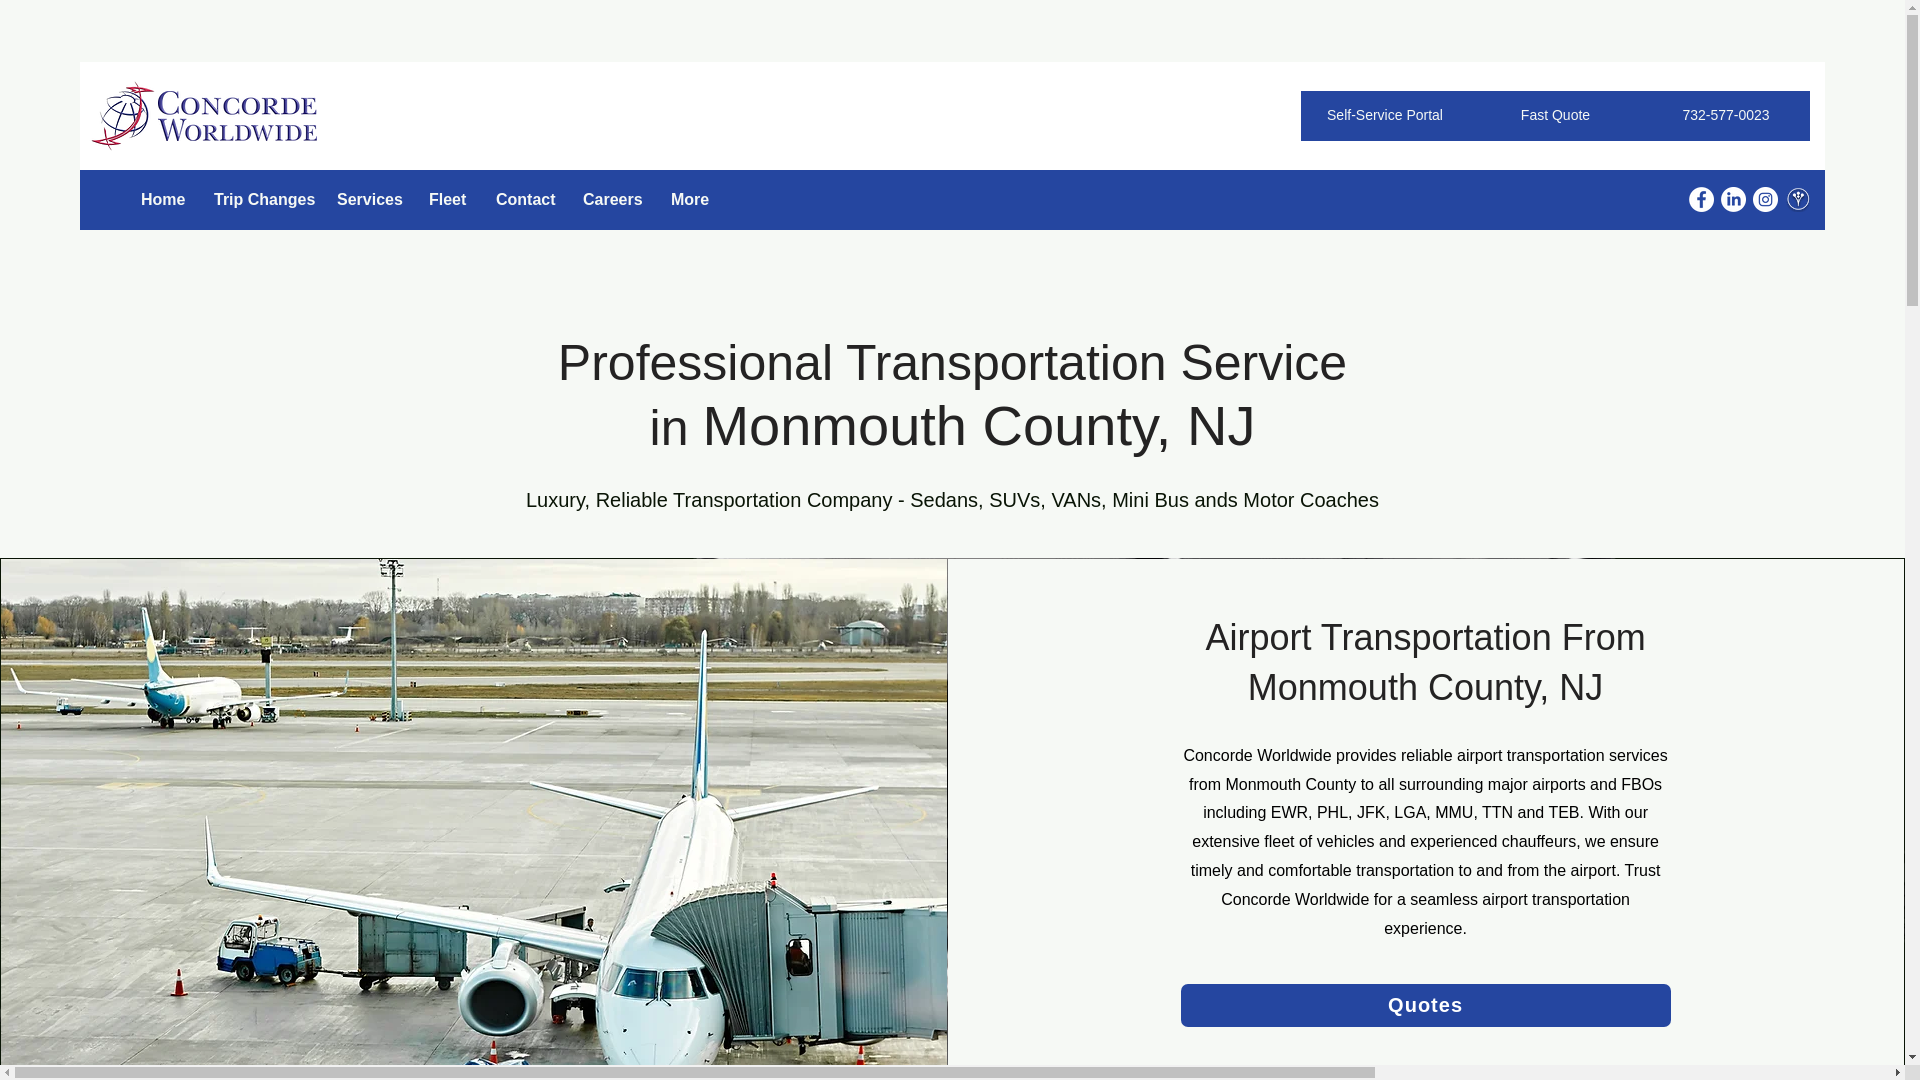 The image size is (1920, 1080). Describe the element at coordinates (612, 198) in the screenshot. I see `Careers` at that location.